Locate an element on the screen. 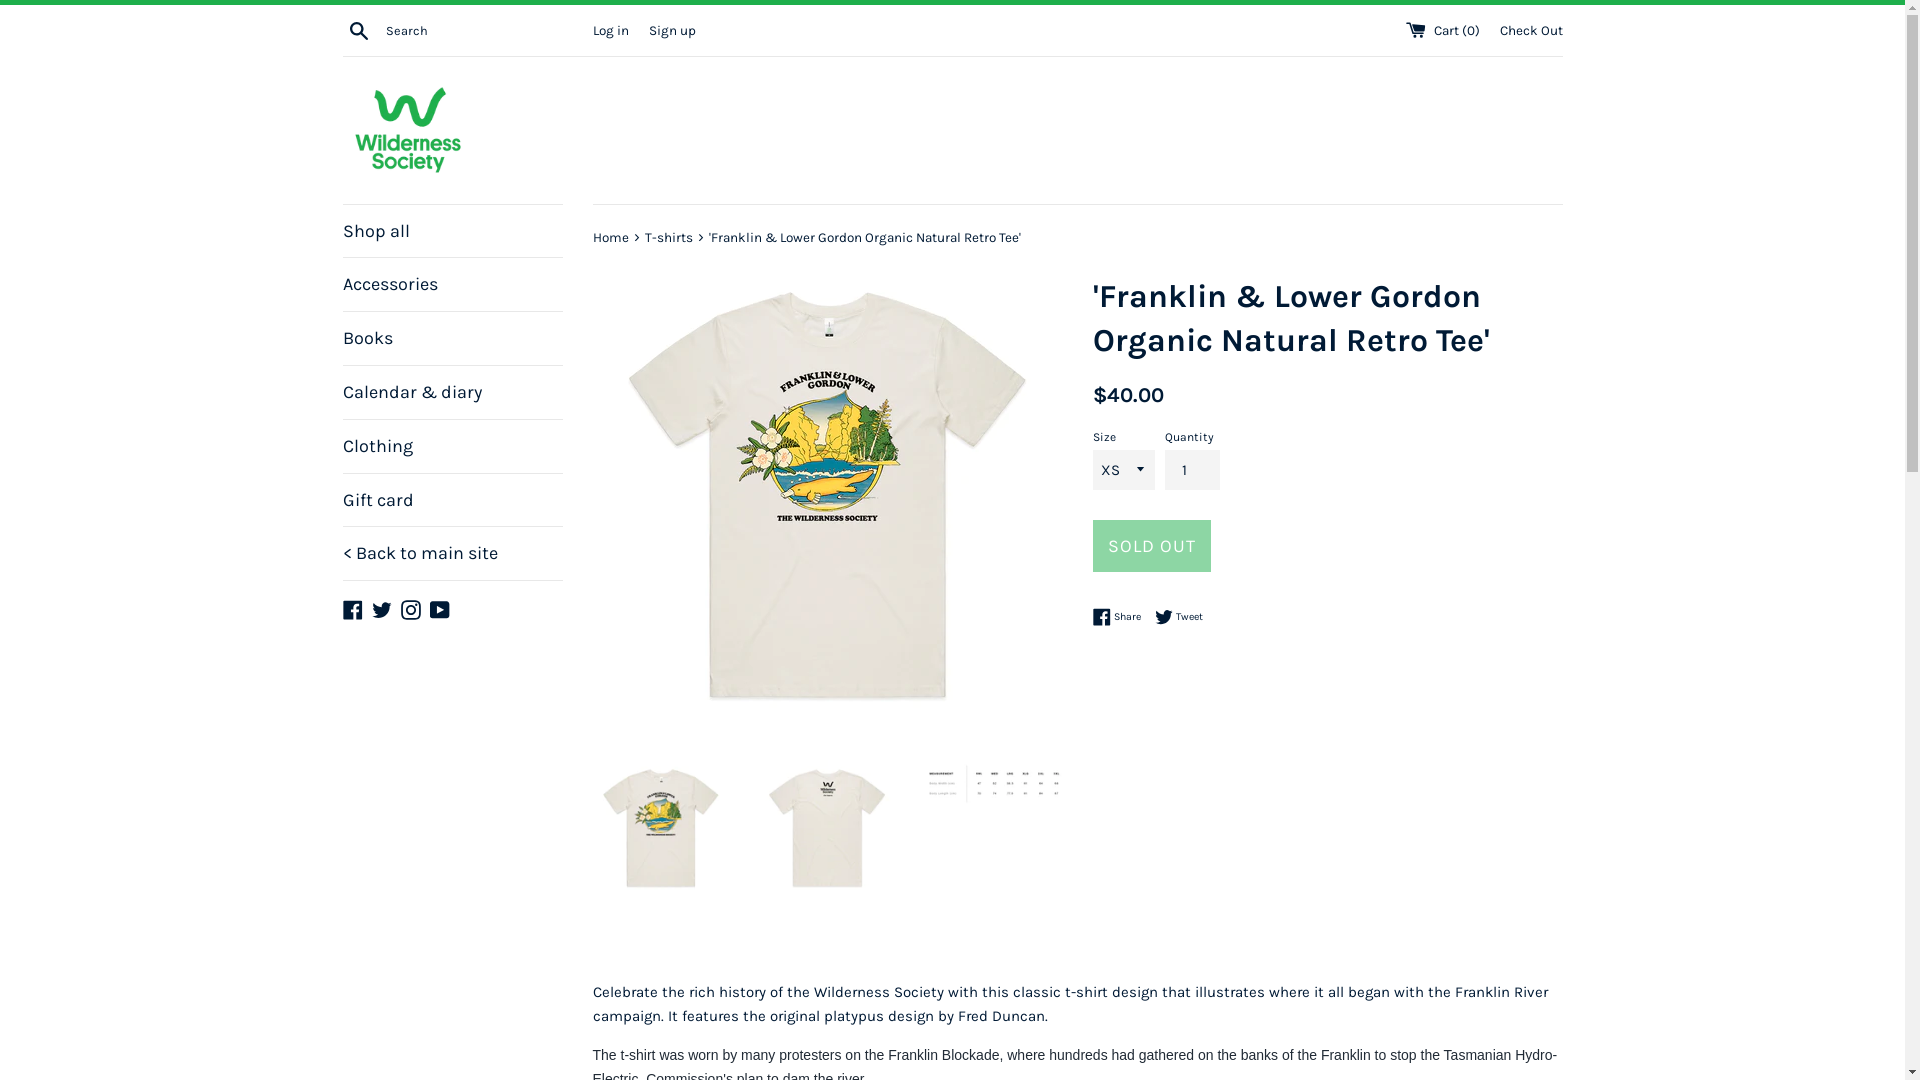 This screenshot has height=1080, width=1920. T-shirts is located at coordinates (670, 238).